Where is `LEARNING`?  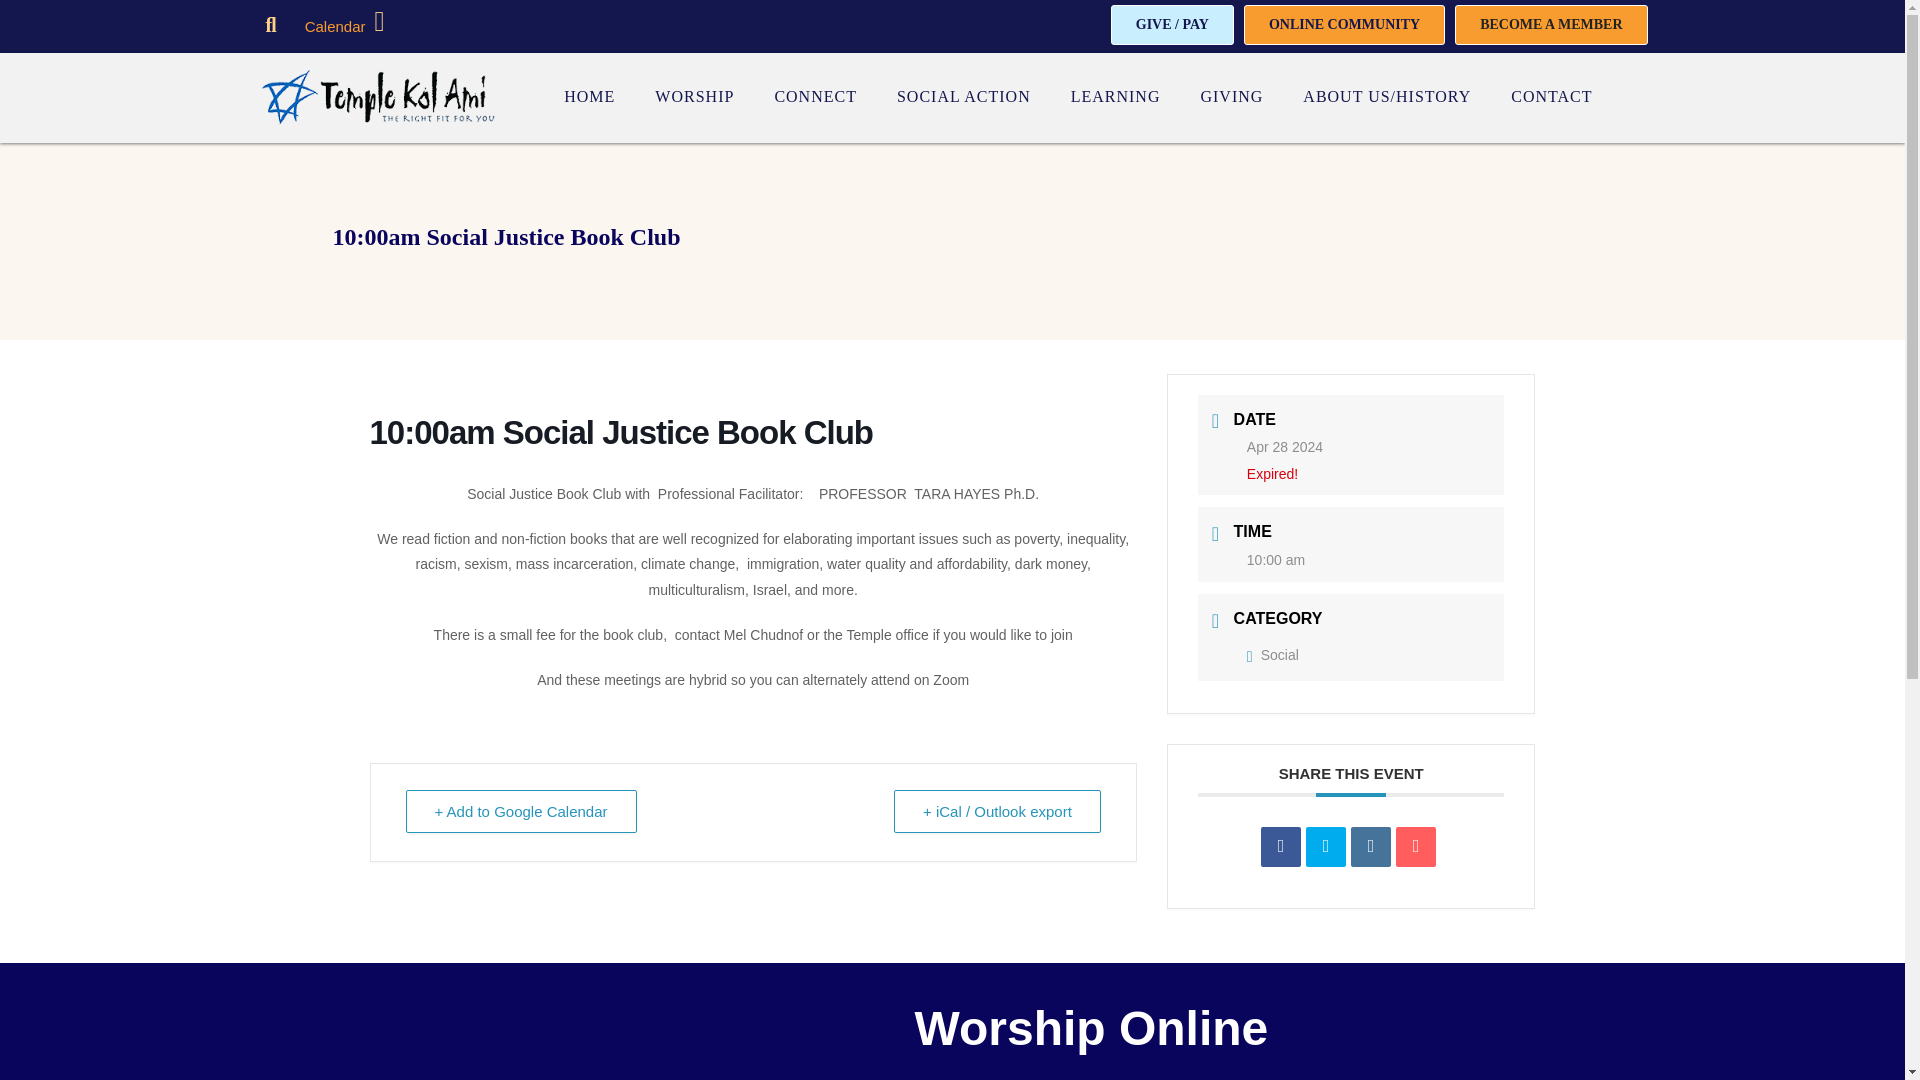
LEARNING is located at coordinates (1115, 98).